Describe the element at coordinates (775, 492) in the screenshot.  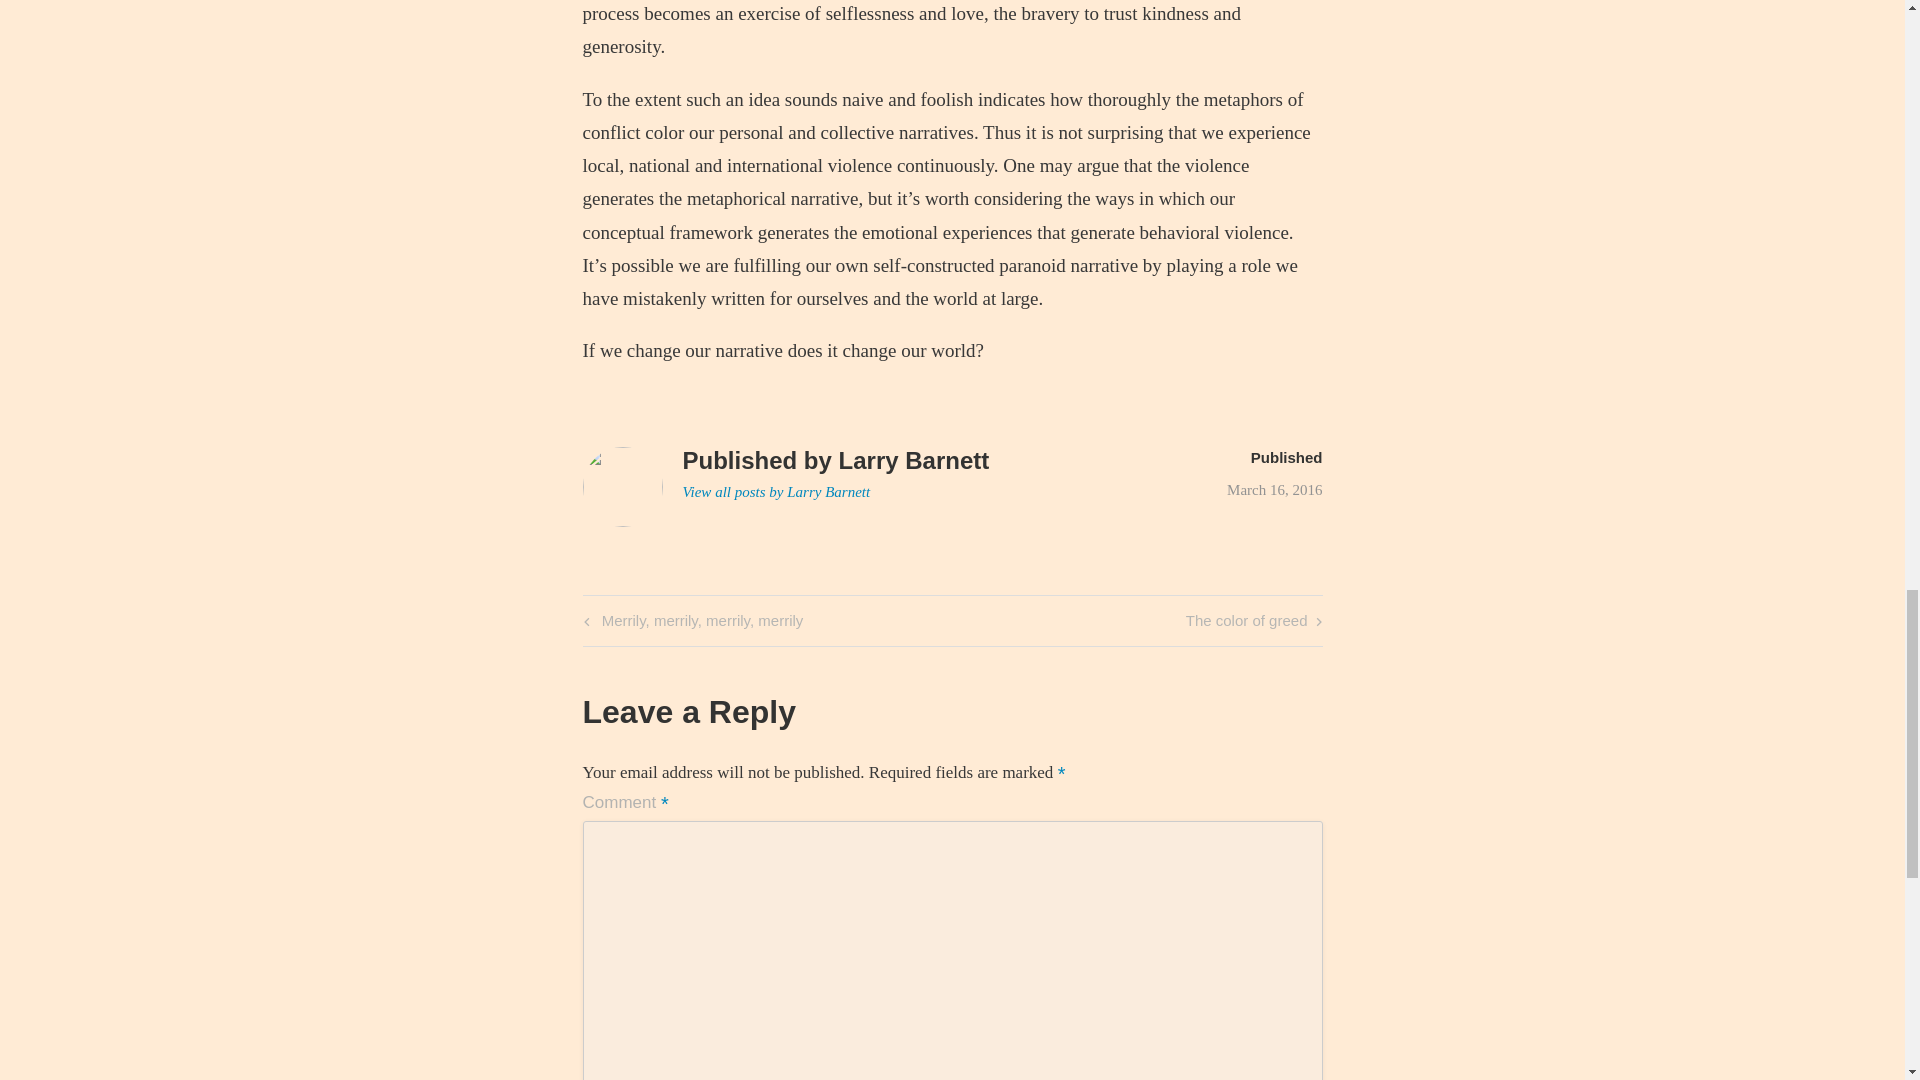
I see `View all posts by Larry Barnett` at that location.